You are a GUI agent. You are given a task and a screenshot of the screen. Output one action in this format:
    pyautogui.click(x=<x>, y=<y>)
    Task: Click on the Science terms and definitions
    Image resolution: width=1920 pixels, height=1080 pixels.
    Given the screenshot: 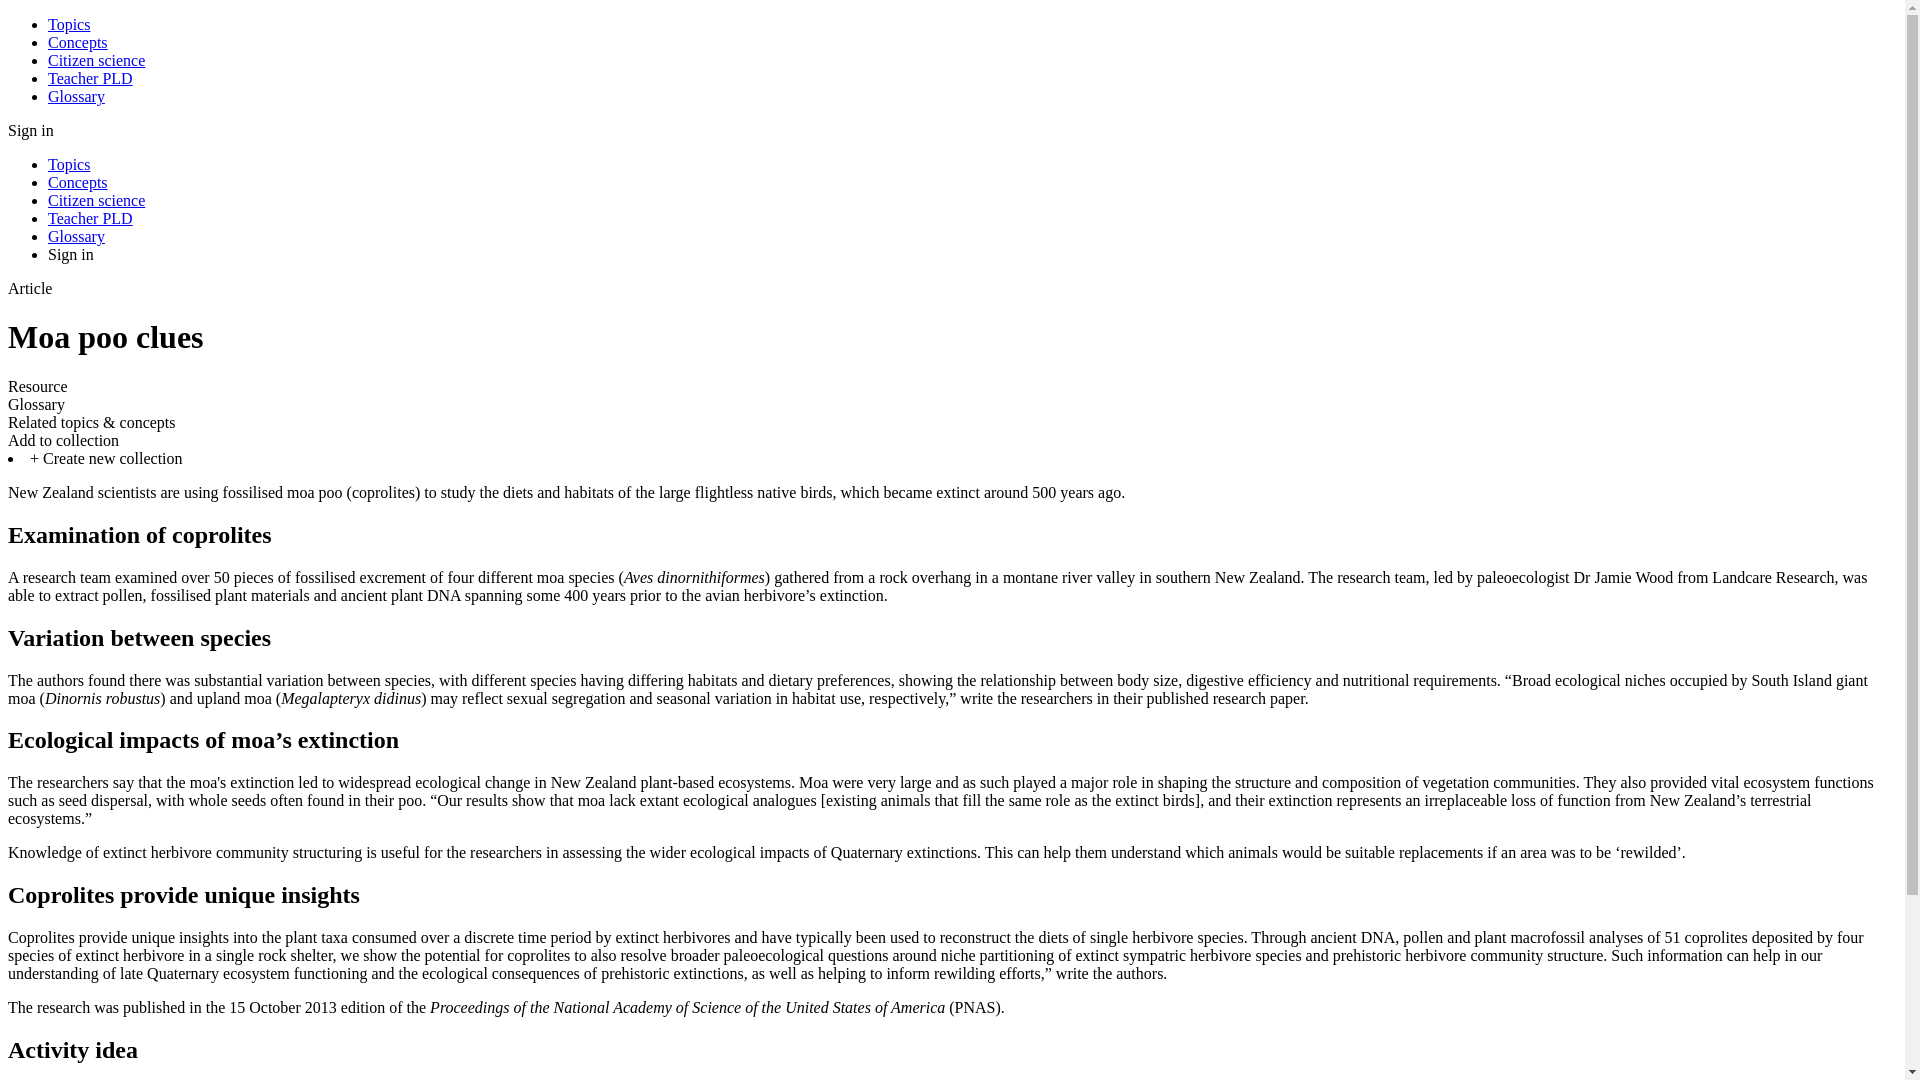 What is the action you would take?
    pyautogui.click(x=76, y=96)
    